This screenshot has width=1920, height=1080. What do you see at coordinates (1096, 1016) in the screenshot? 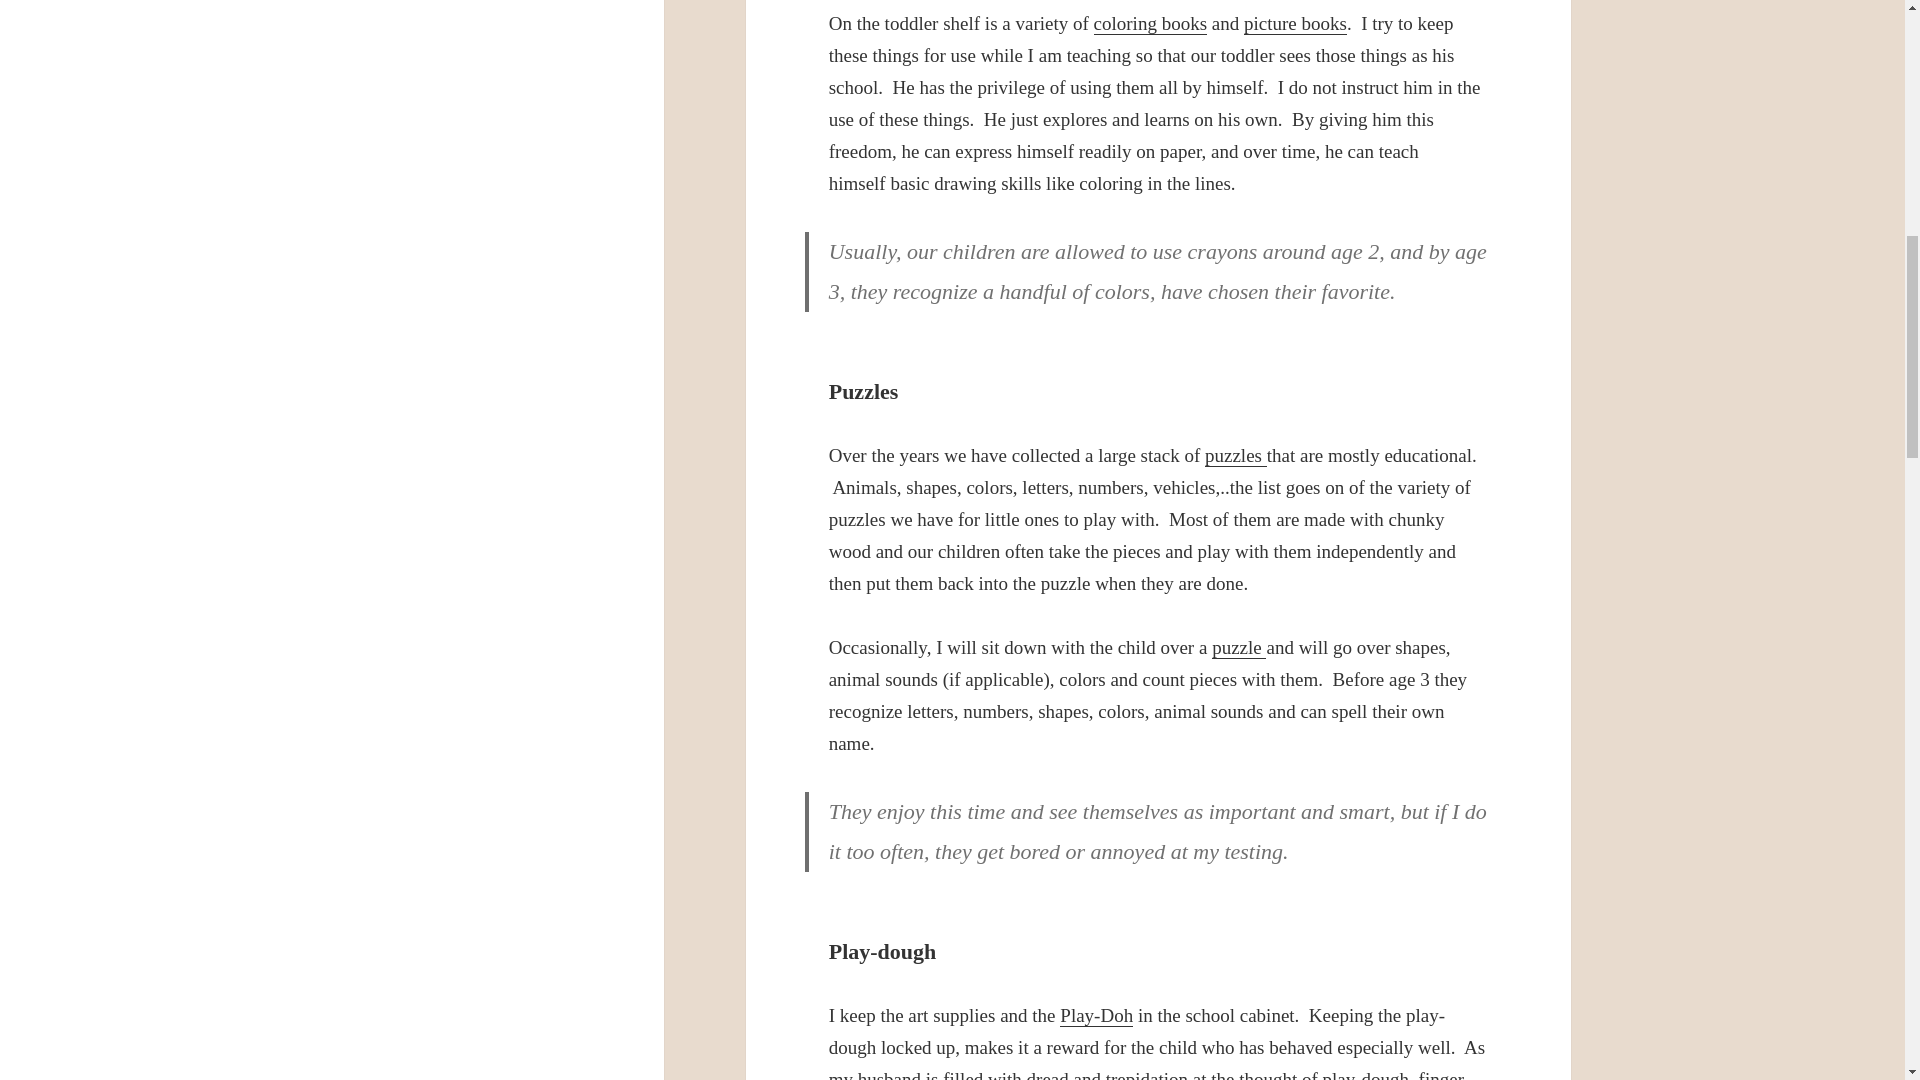
I see `Assorted Play Doh` at bounding box center [1096, 1016].